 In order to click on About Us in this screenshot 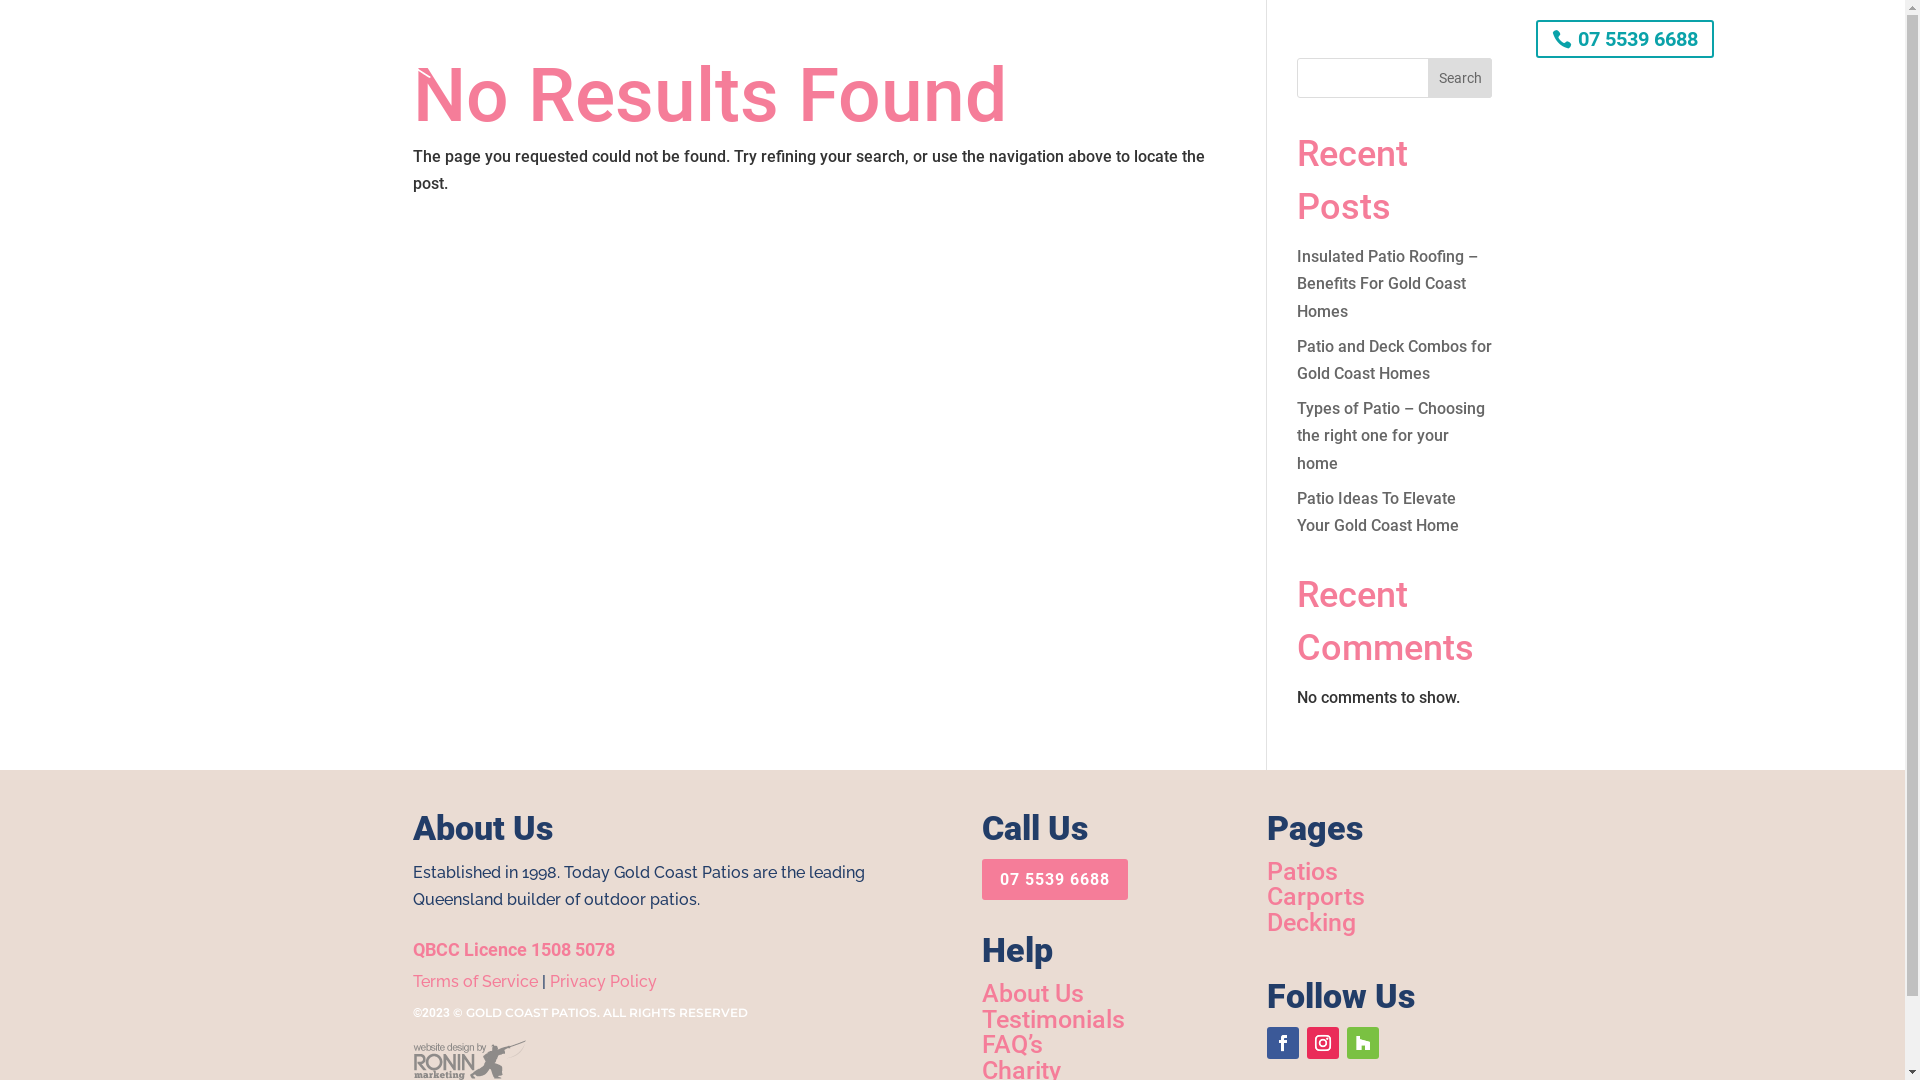, I will do `click(880, 39)`.